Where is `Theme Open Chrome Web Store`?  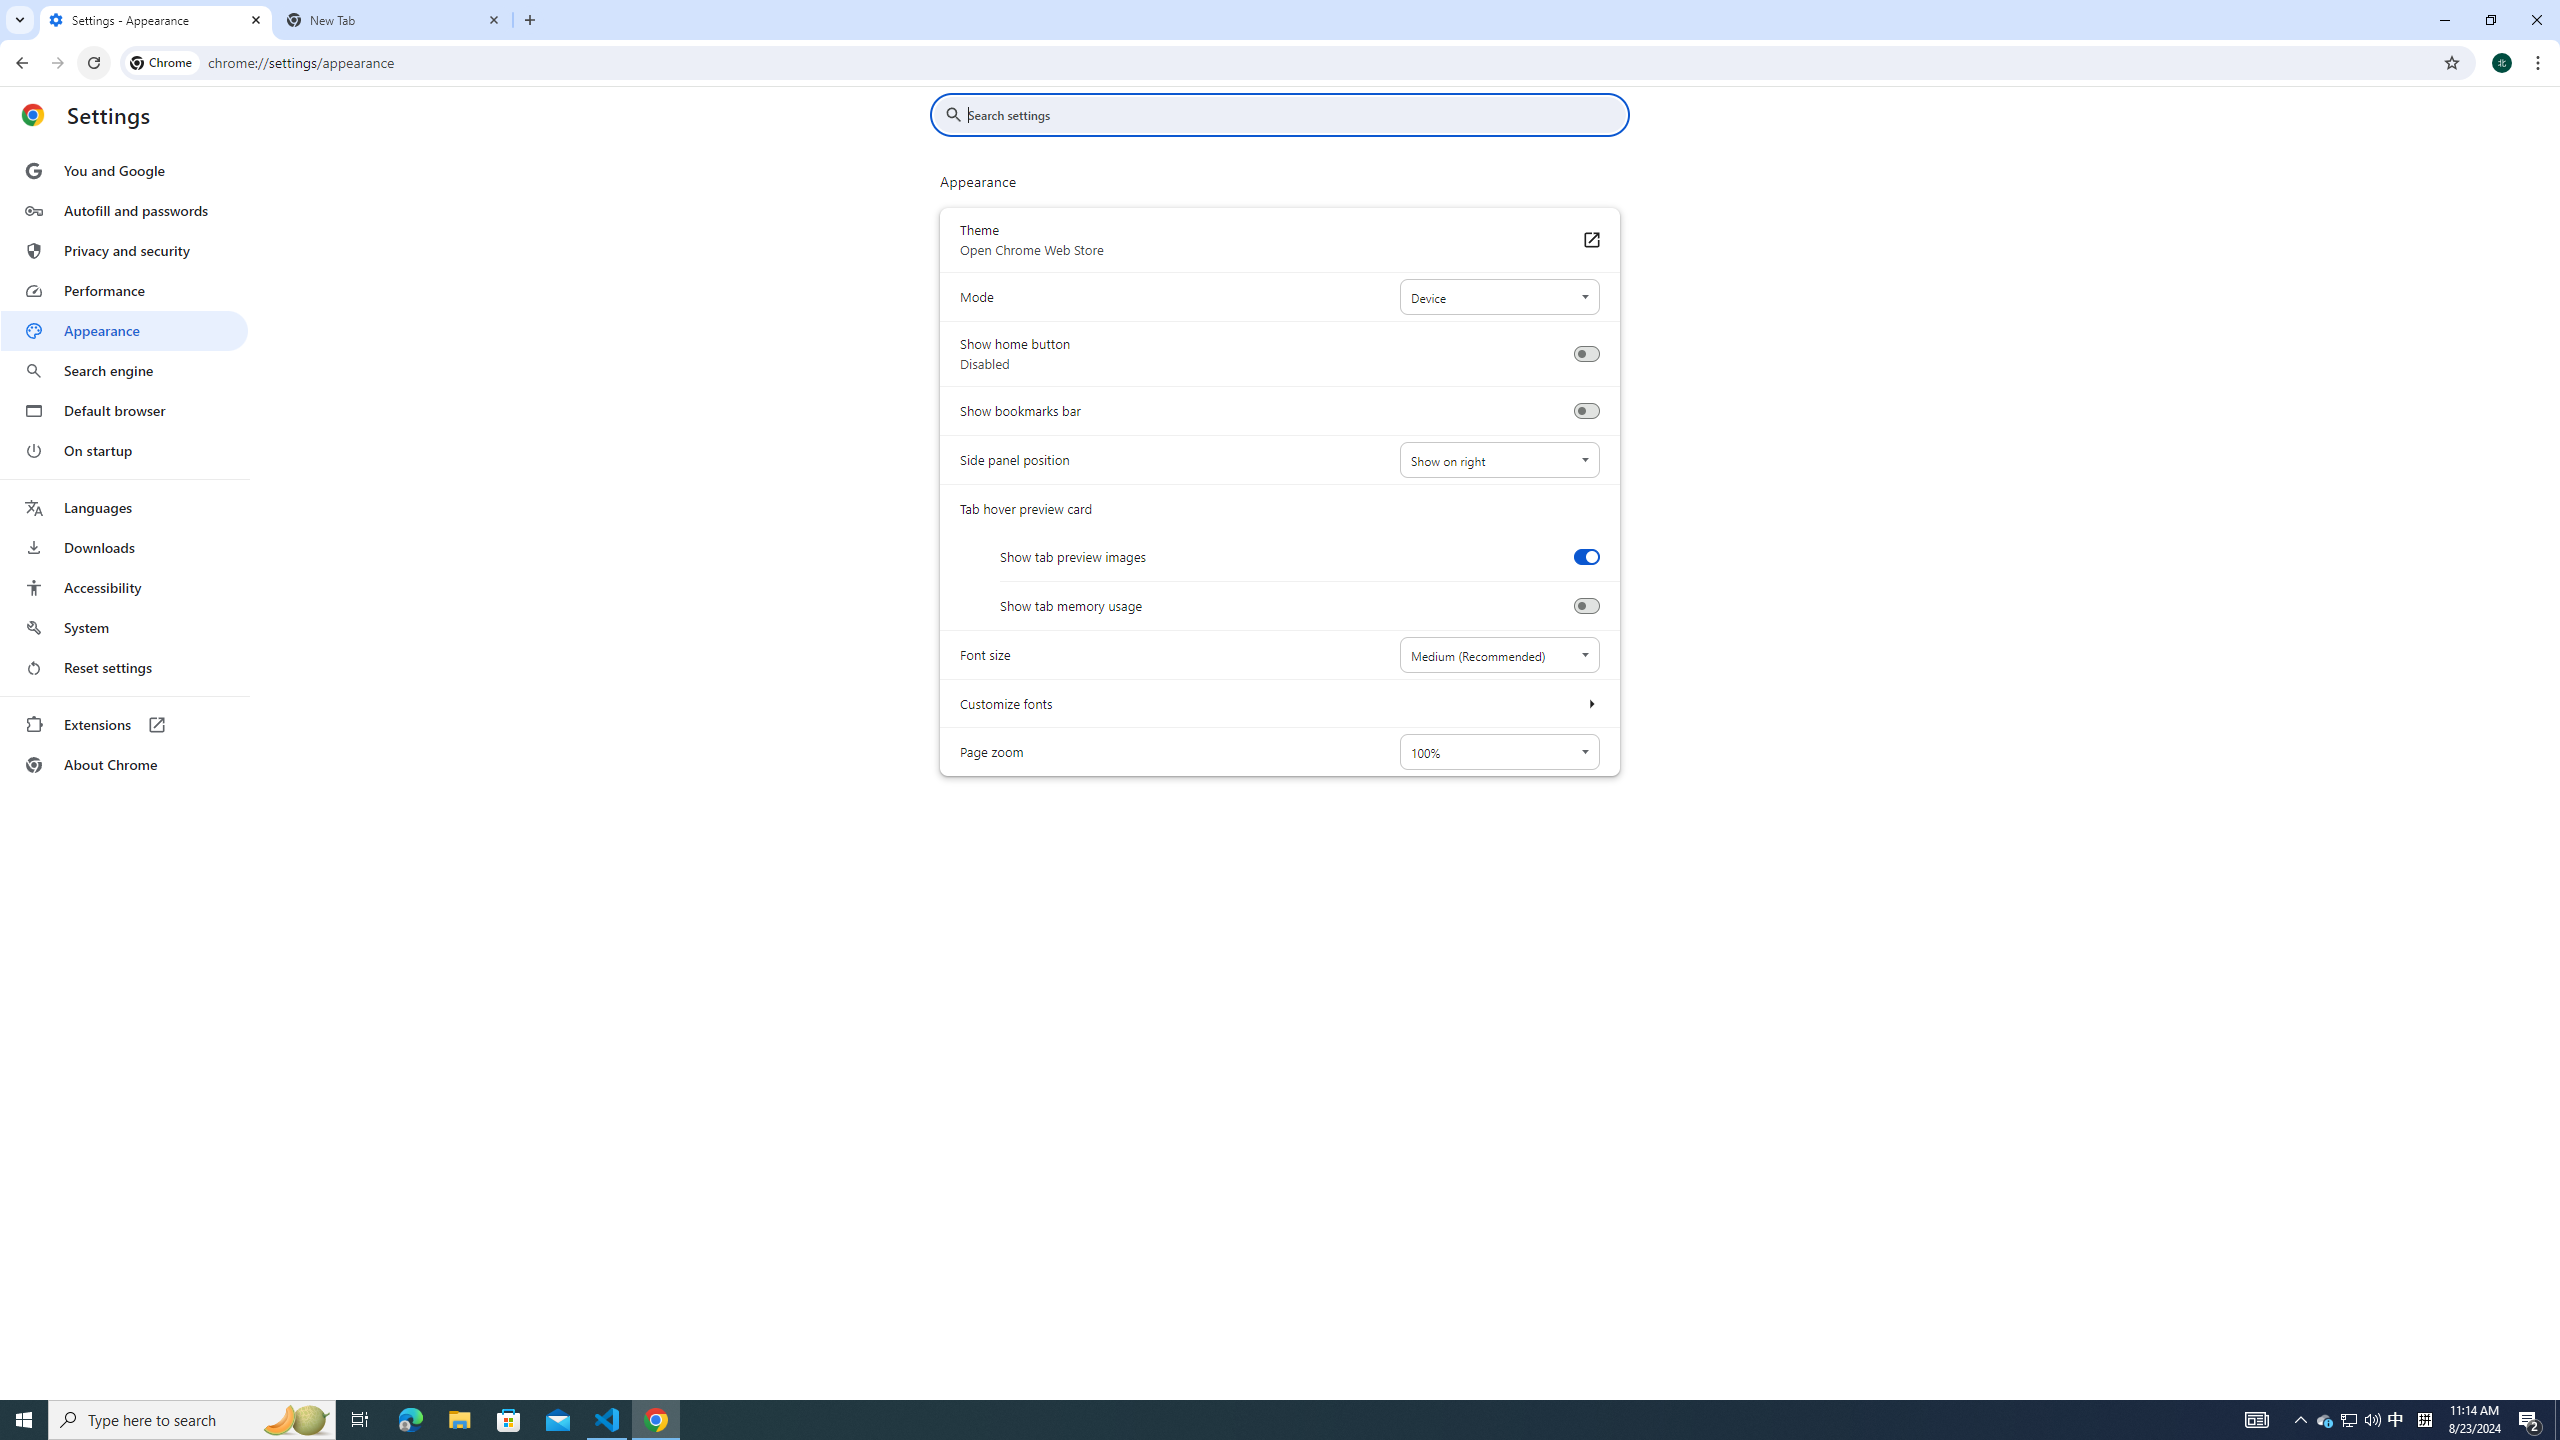 Theme Open Chrome Web Store is located at coordinates (1590, 240).